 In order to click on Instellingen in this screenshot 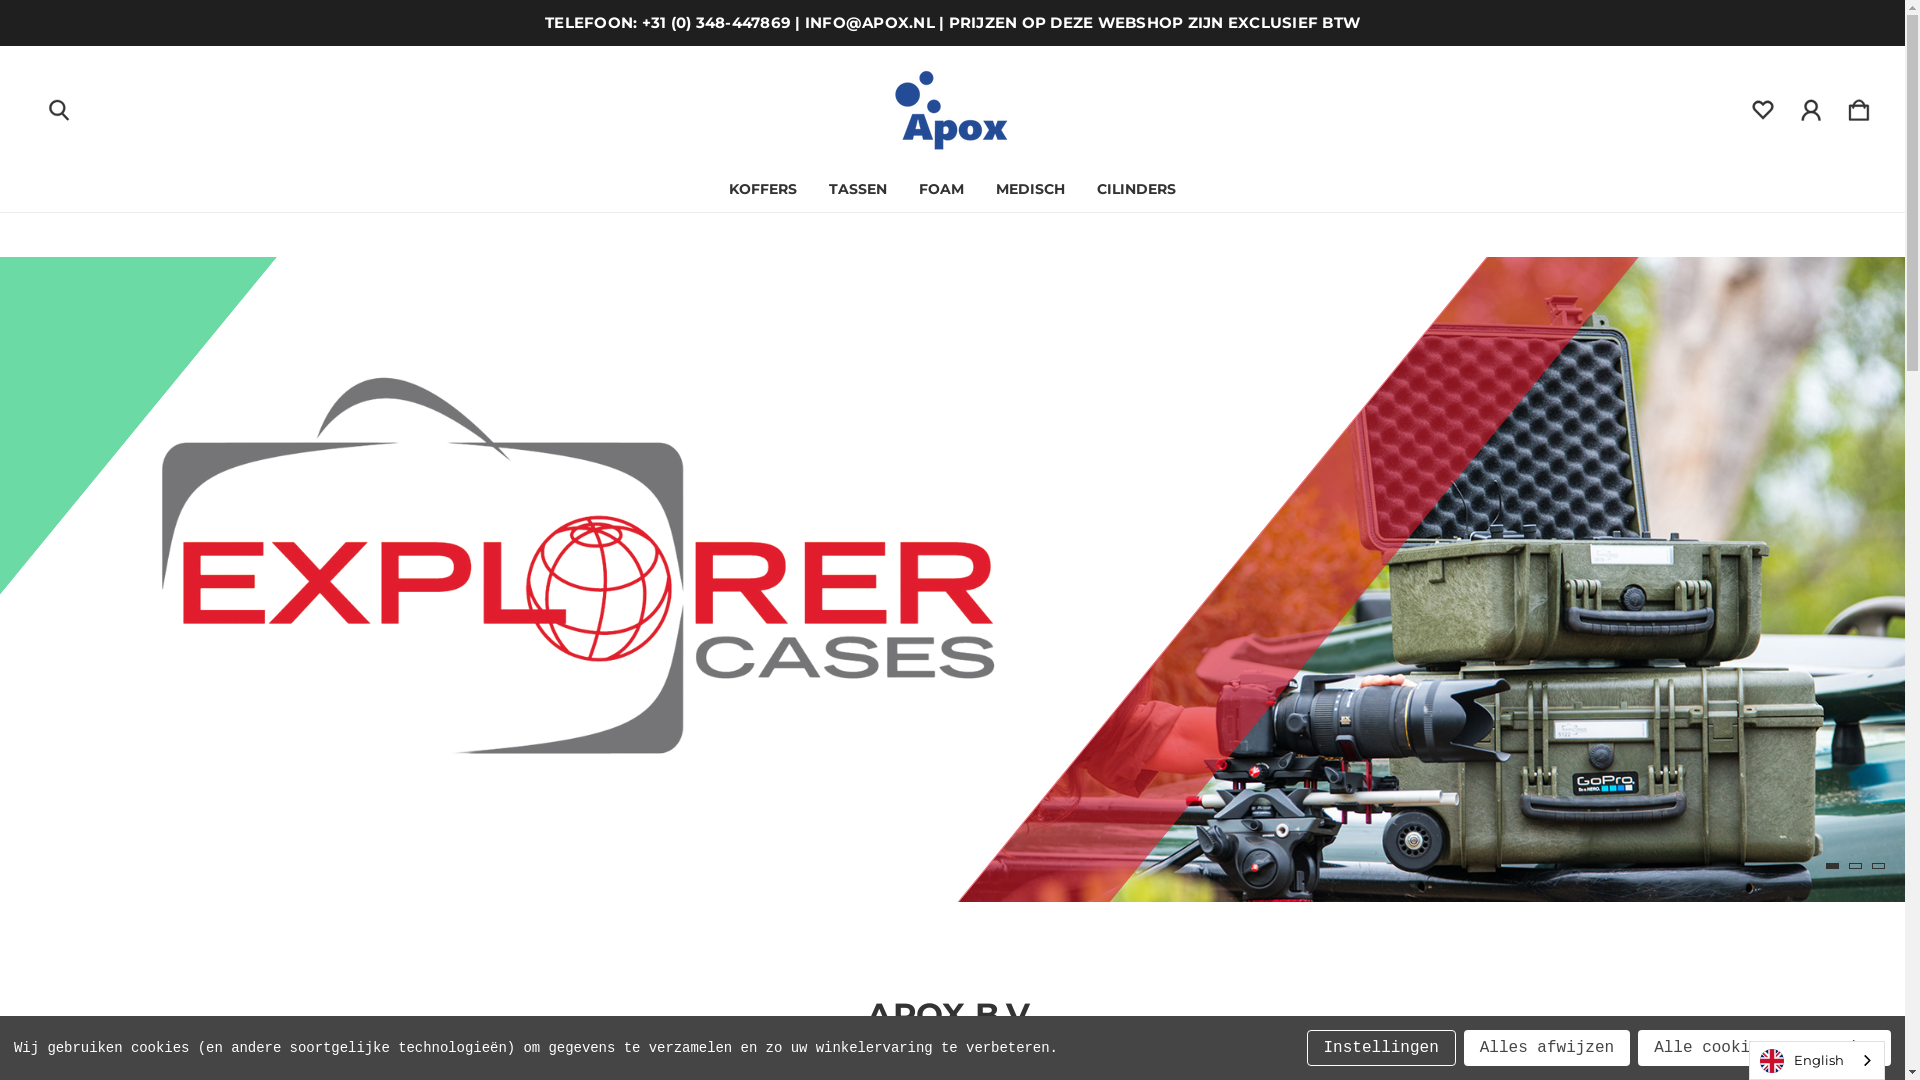, I will do `click(1382, 1048)`.